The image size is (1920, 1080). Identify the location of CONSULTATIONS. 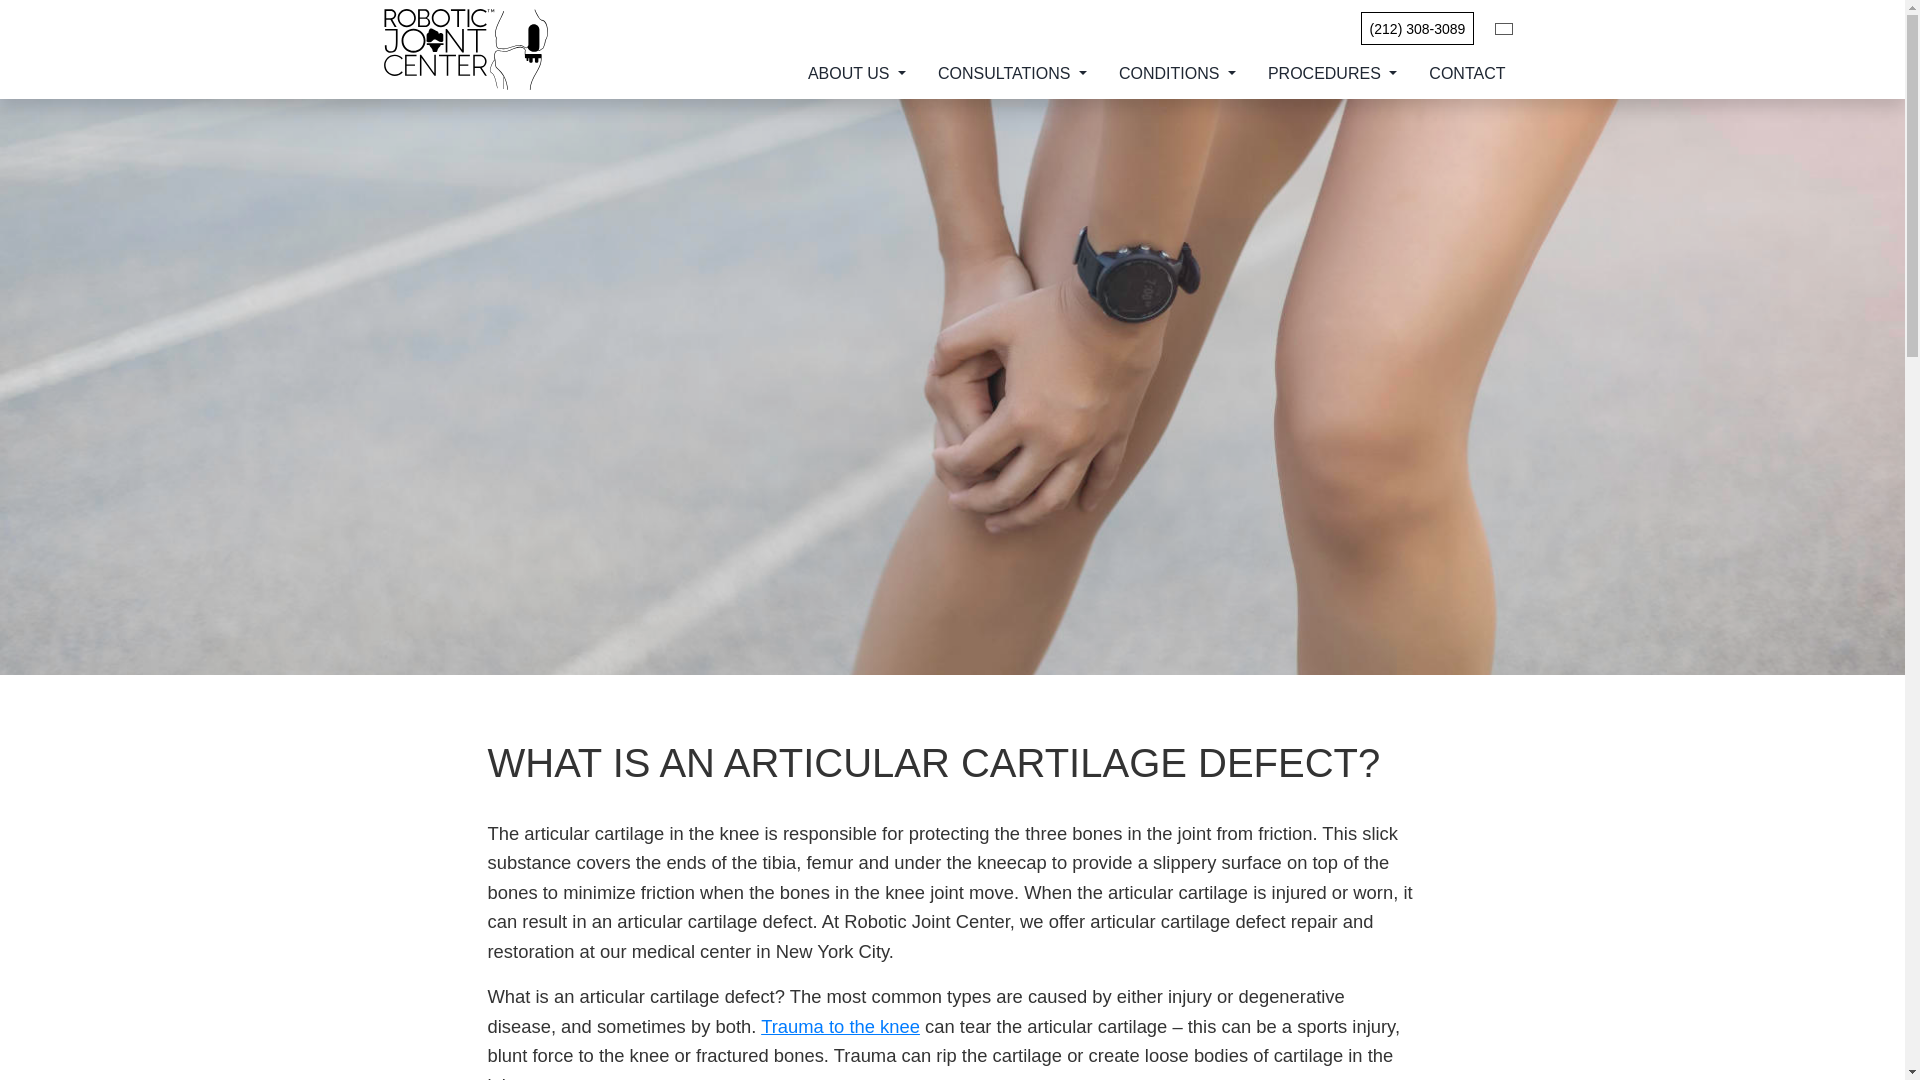
(1012, 74).